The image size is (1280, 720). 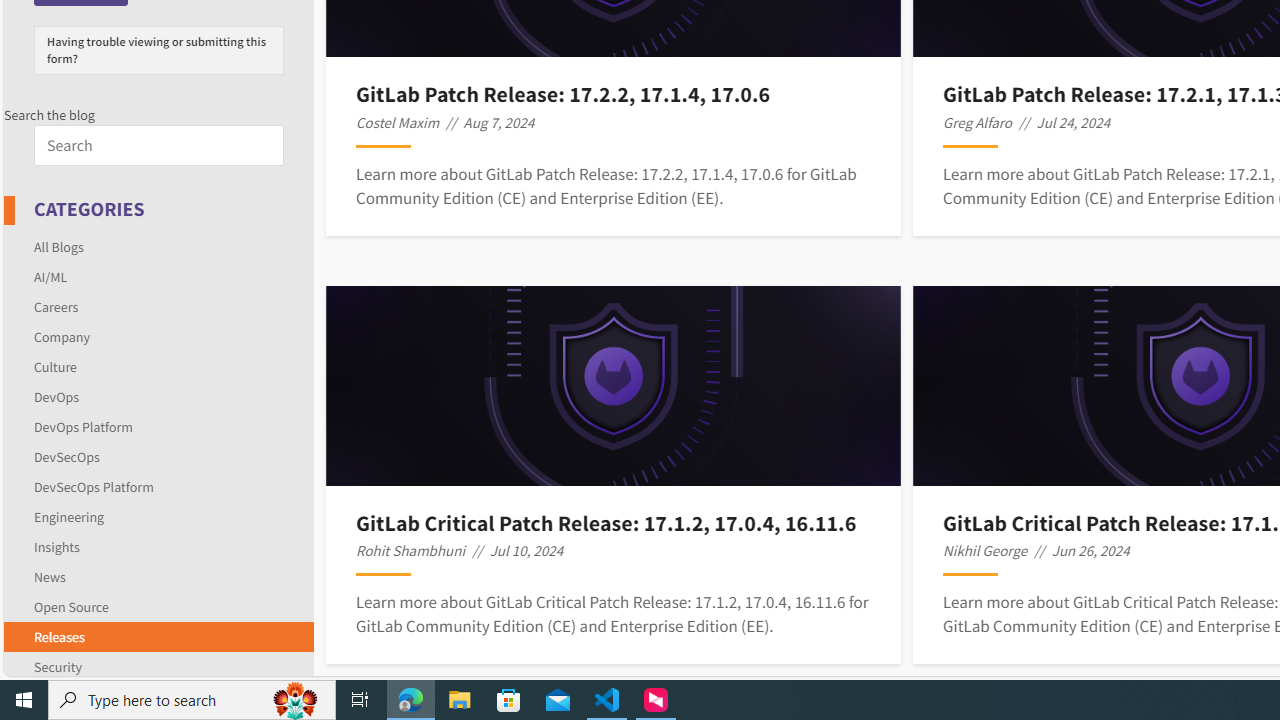 I want to click on GitLab Patch Release: 17.2.2, 17.1.4, 17.0.6, so click(x=613, y=94).